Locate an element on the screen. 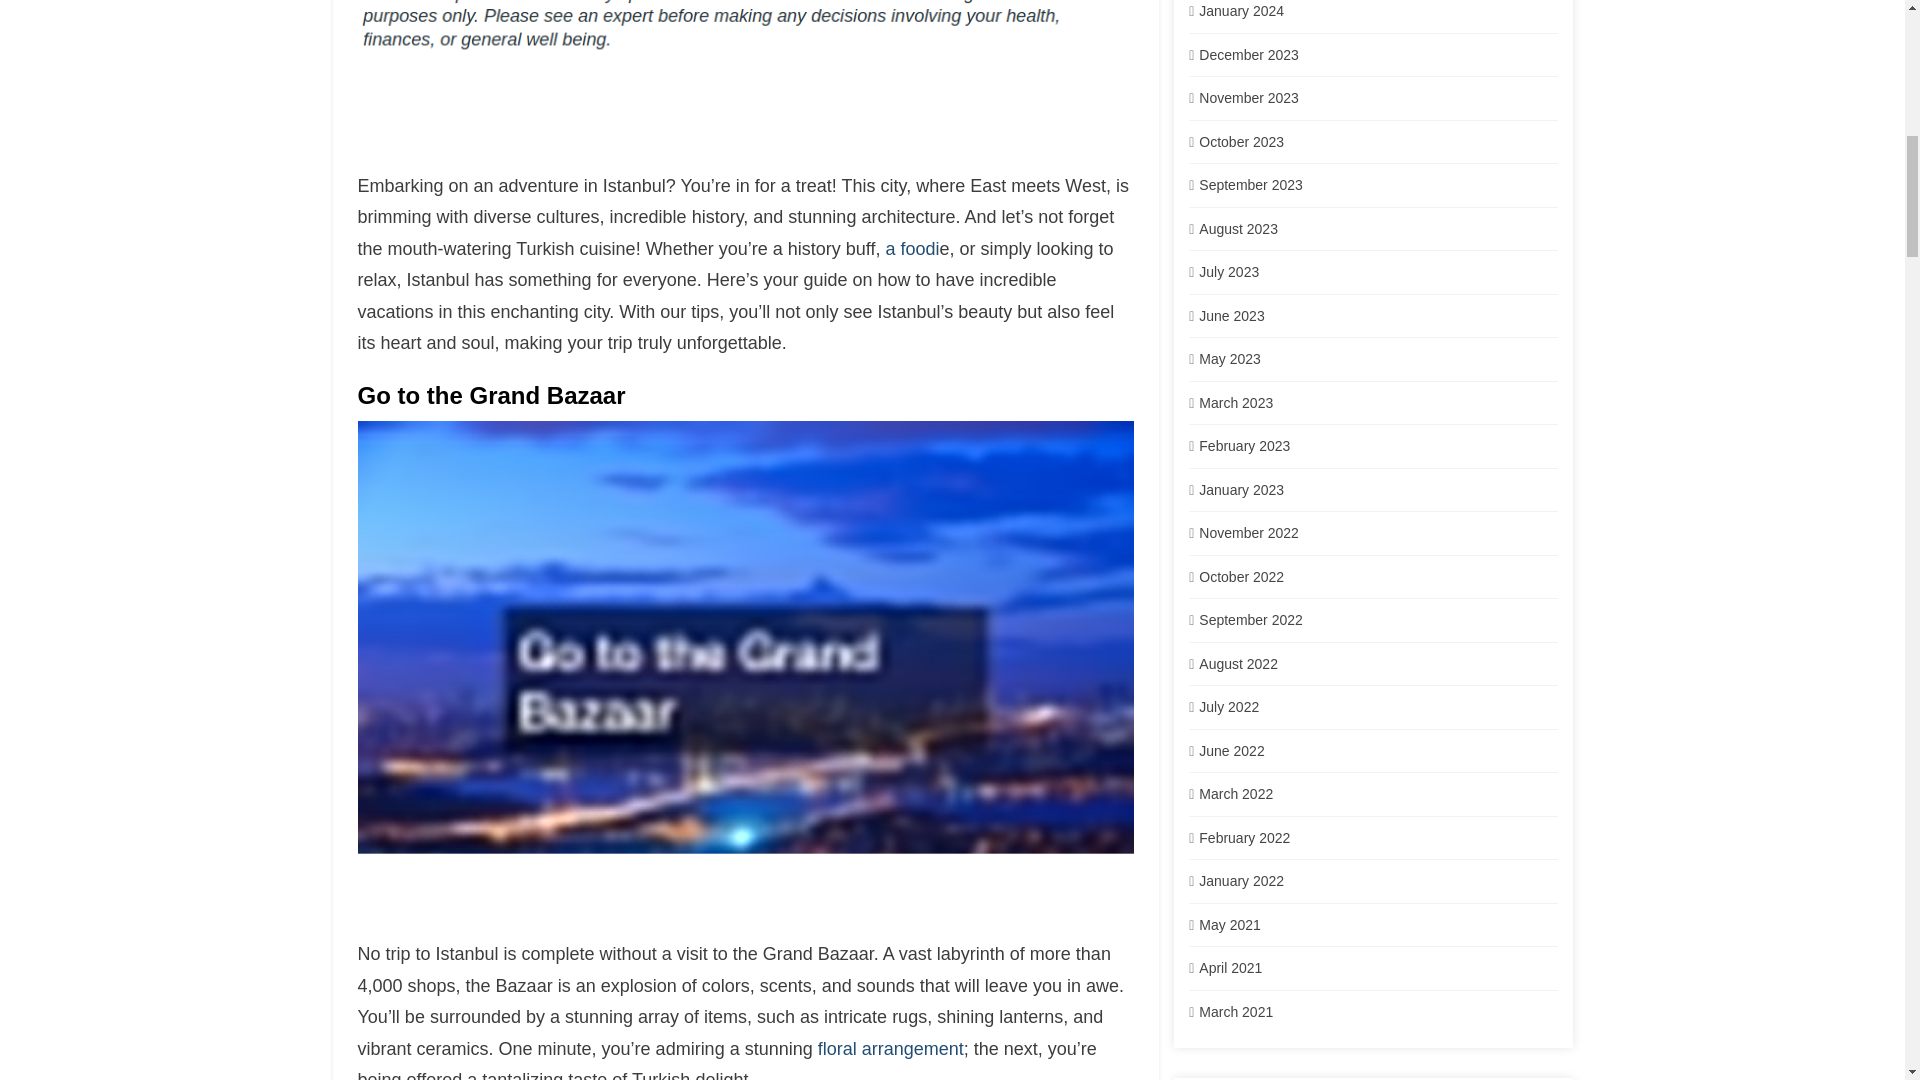 This screenshot has width=1920, height=1080. November 2023 is located at coordinates (1248, 97).